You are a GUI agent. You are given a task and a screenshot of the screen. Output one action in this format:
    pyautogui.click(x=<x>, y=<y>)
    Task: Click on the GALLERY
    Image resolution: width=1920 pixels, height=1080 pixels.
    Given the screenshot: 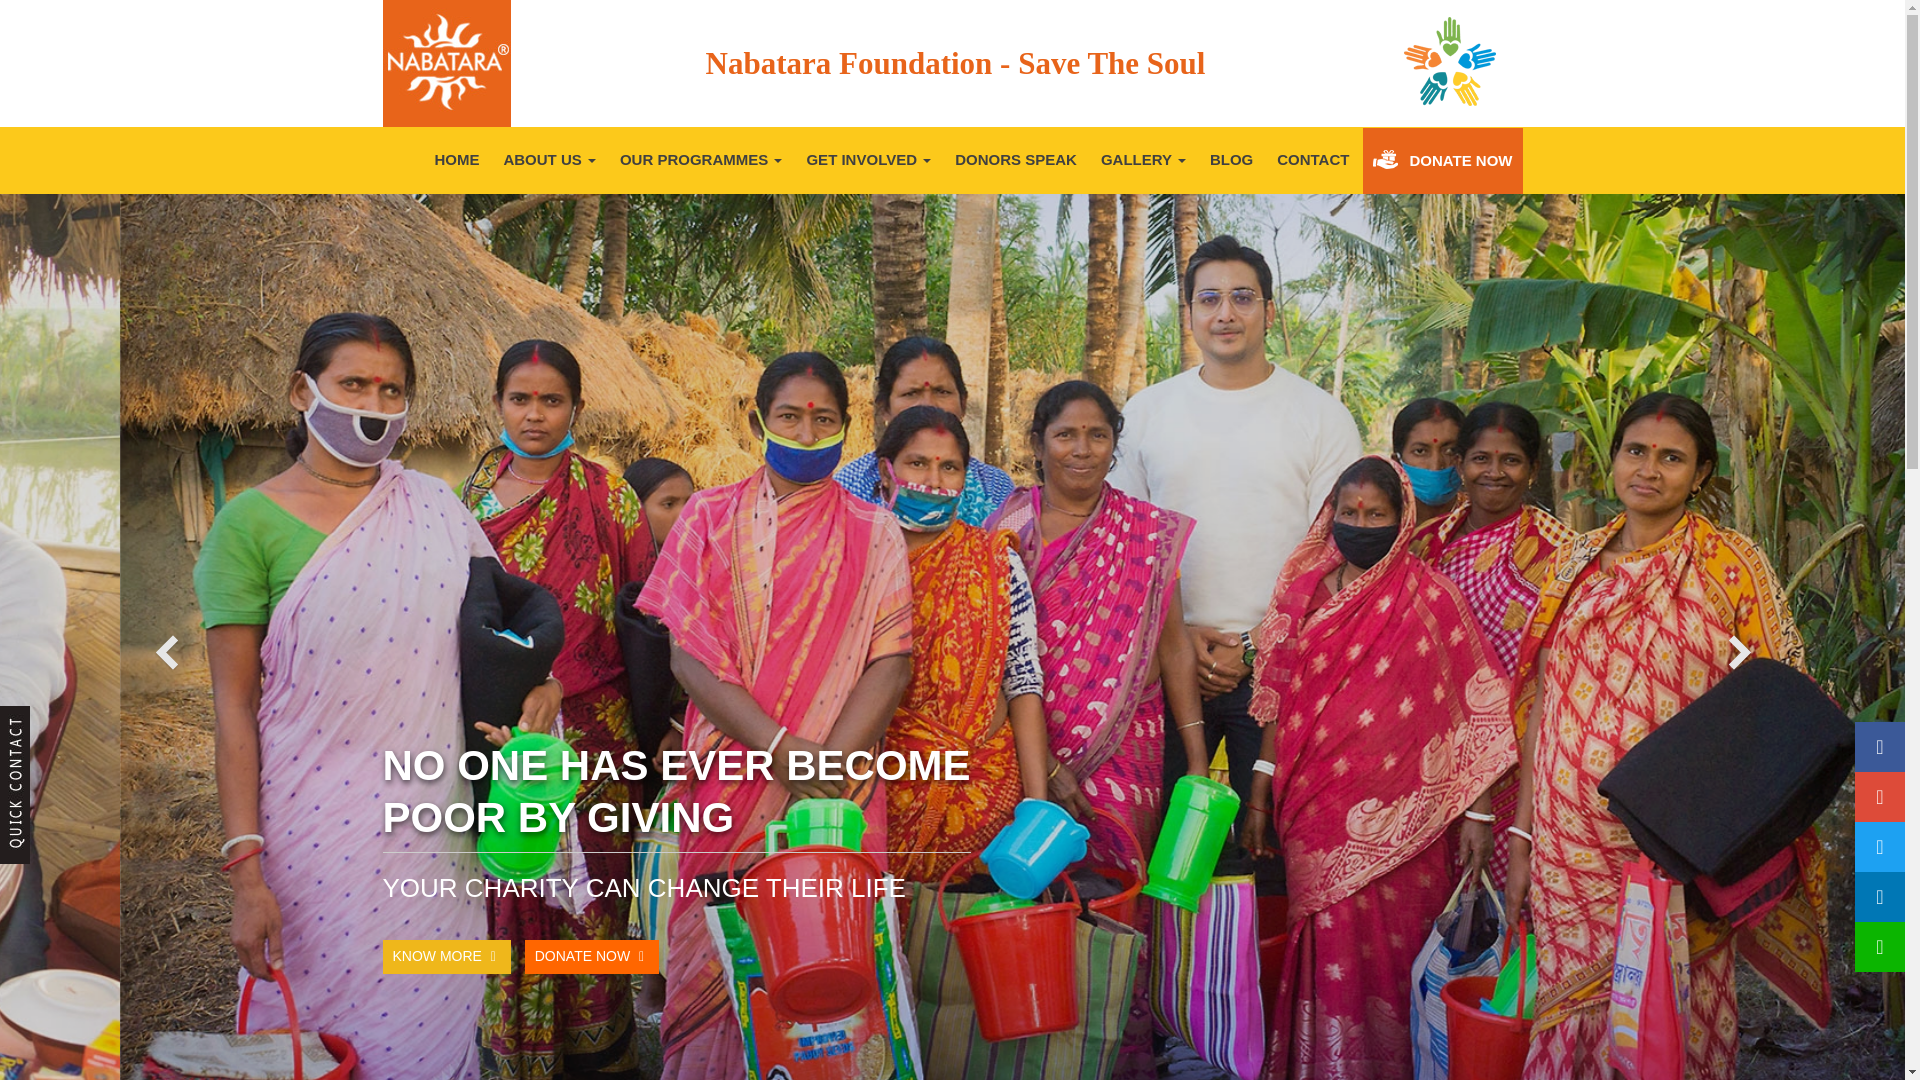 What is the action you would take?
    pyautogui.click(x=1143, y=160)
    